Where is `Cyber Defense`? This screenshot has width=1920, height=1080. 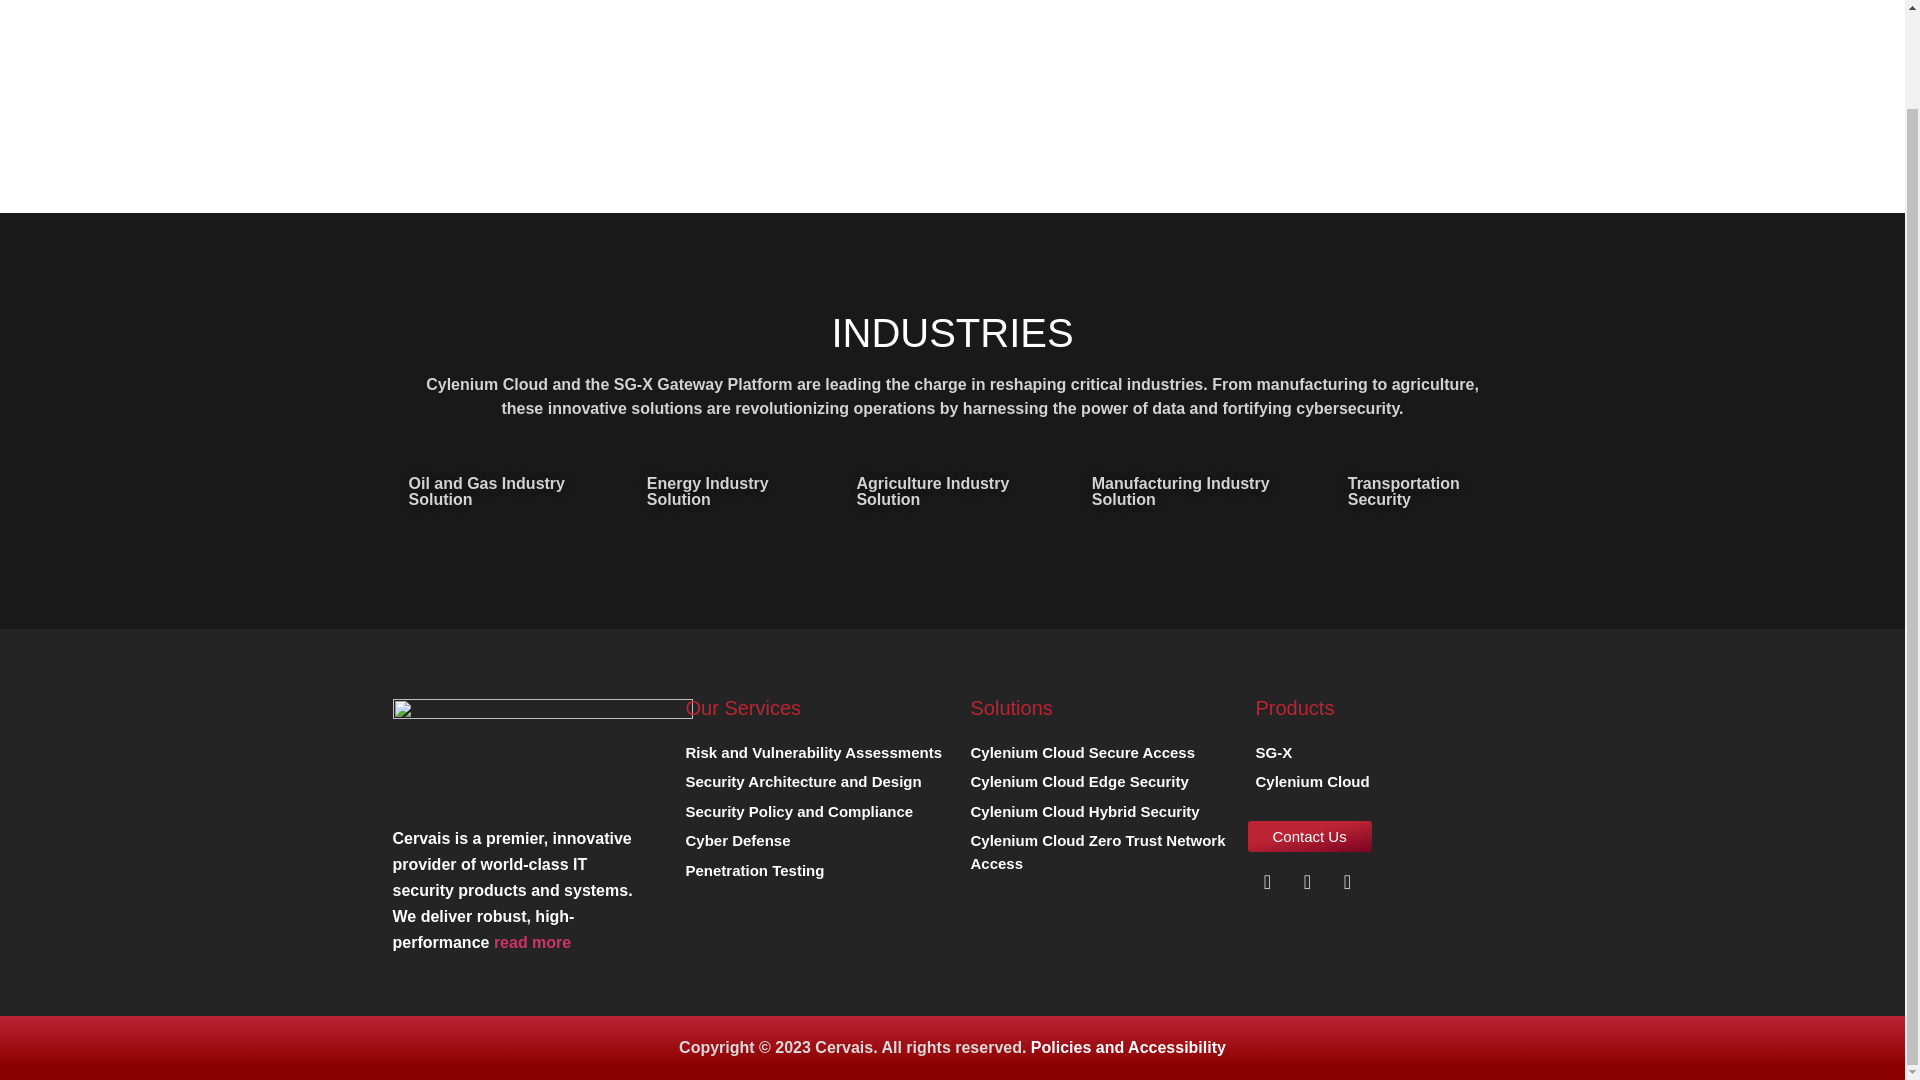 Cyber Defense is located at coordinates (734, 844).